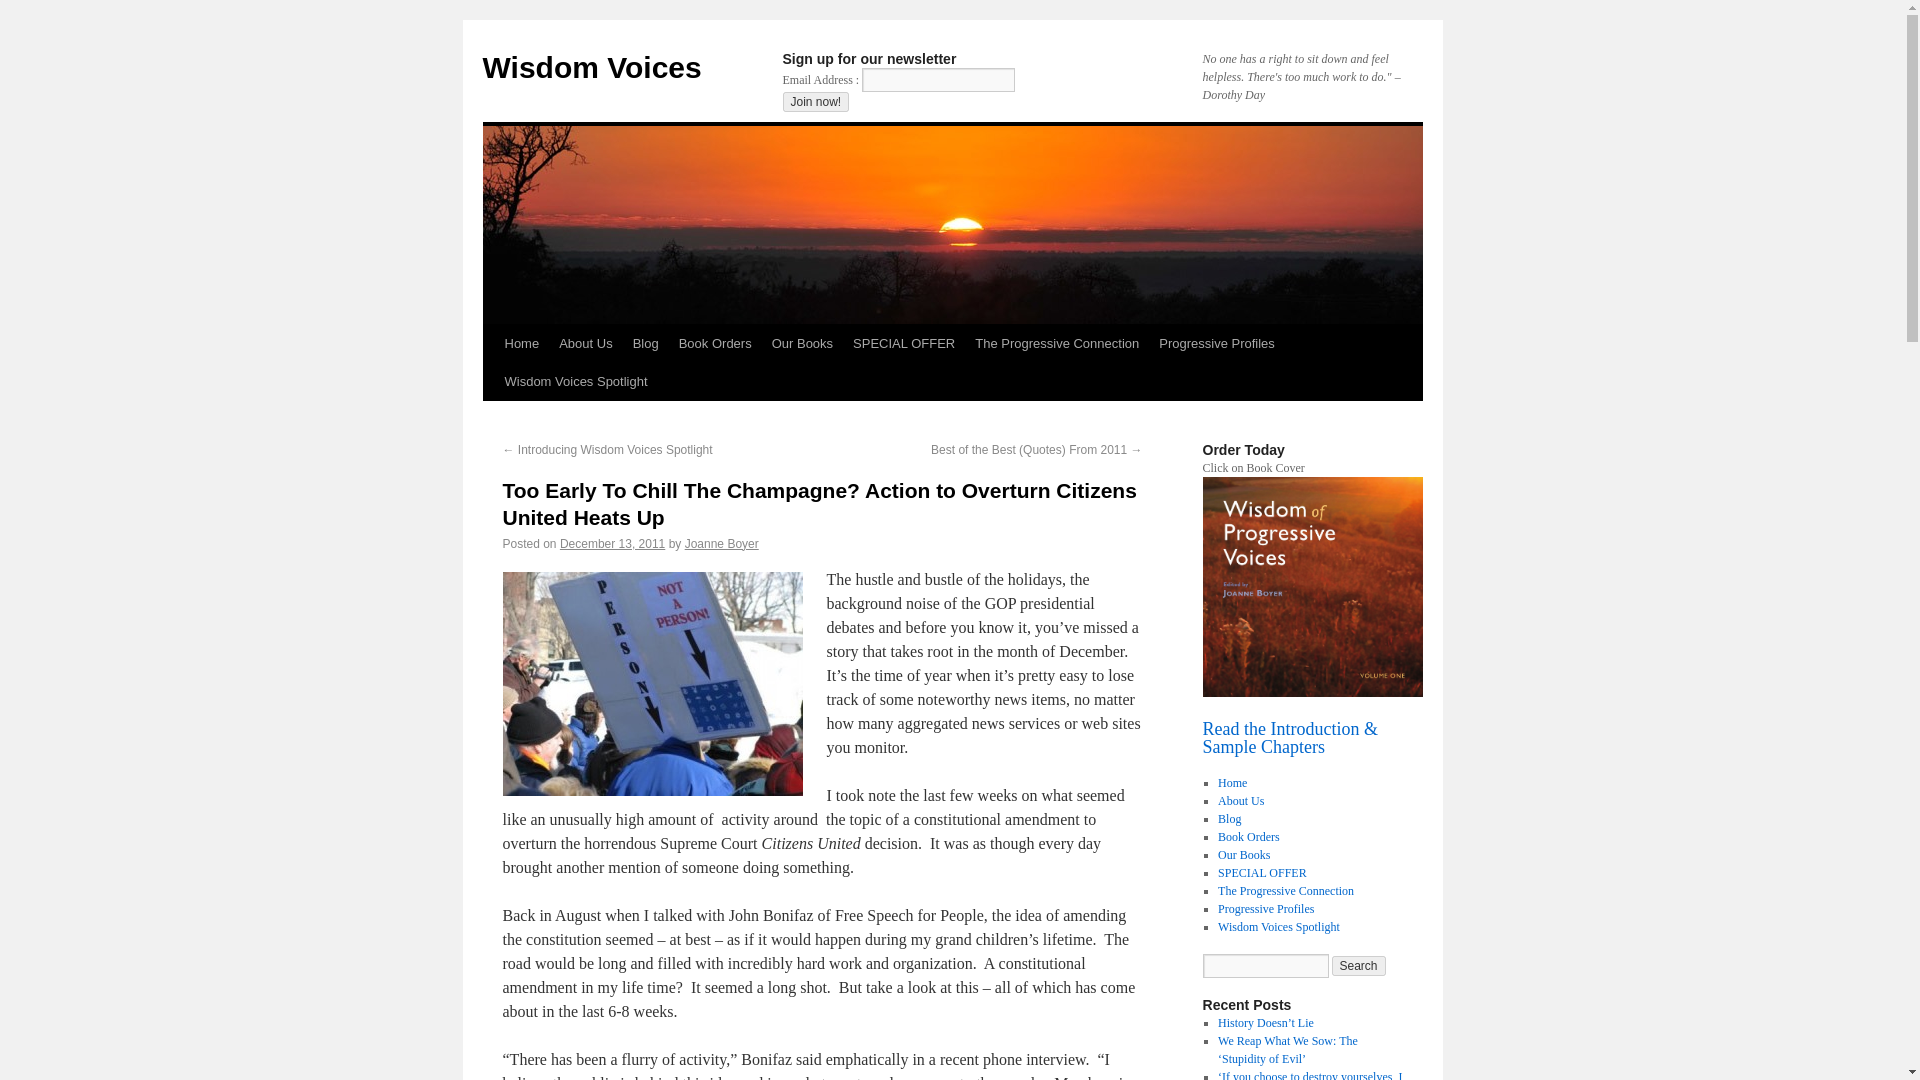  What do you see at coordinates (722, 543) in the screenshot?
I see `View all posts by Joanne Boyer` at bounding box center [722, 543].